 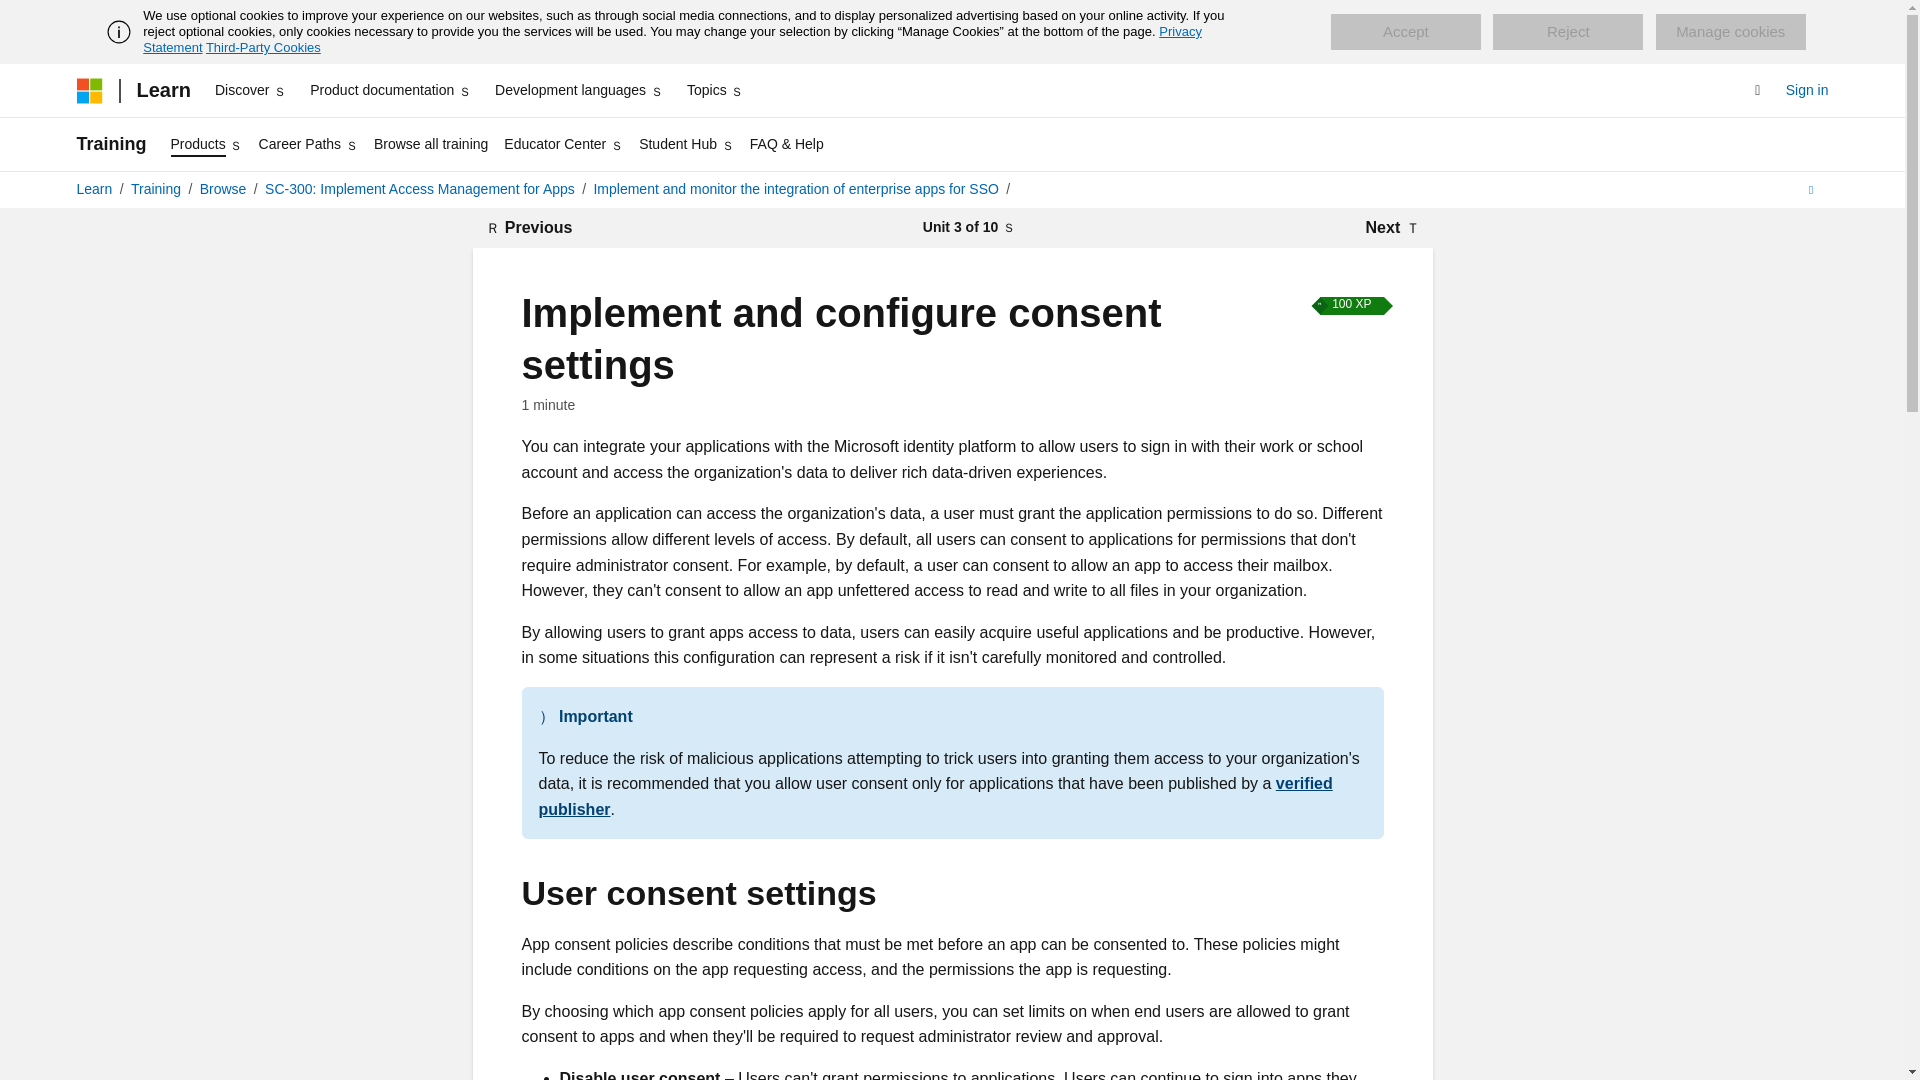 What do you see at coordinates (716, 90) in the screenshot?
I see `Topics` at bounding box center [716, 90].